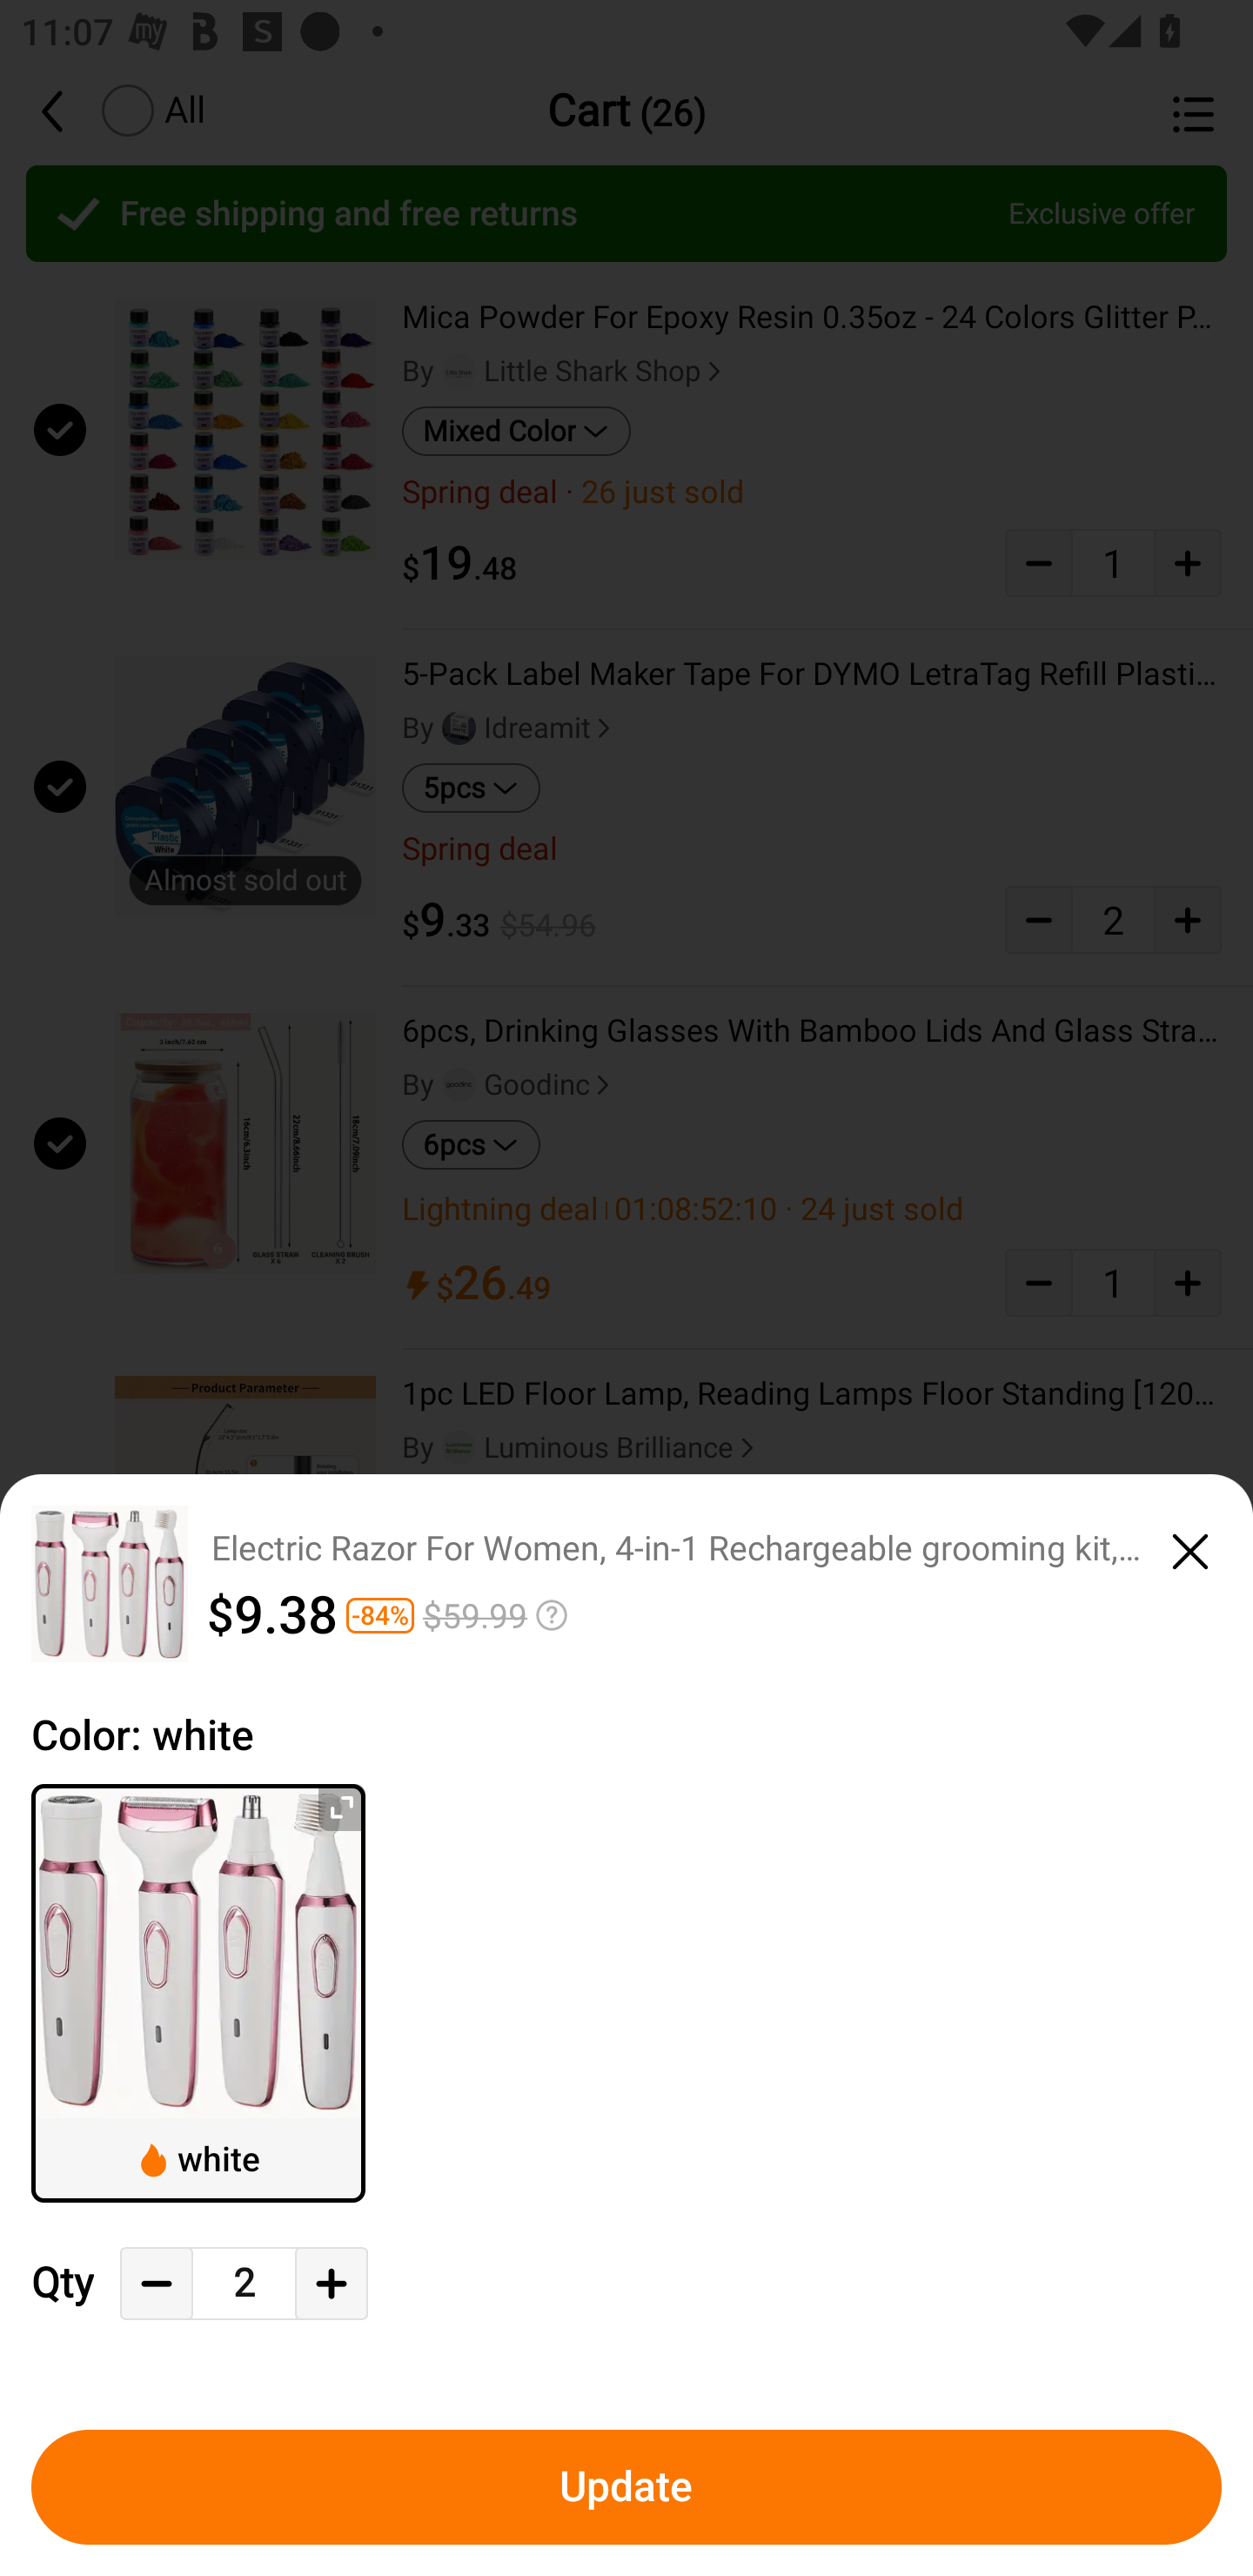 The image size is (1253, 2576). What do you see at coordinates (198, 1993) in the screenshot?
I see `white ￼white` at bounding box center [198, 1993].